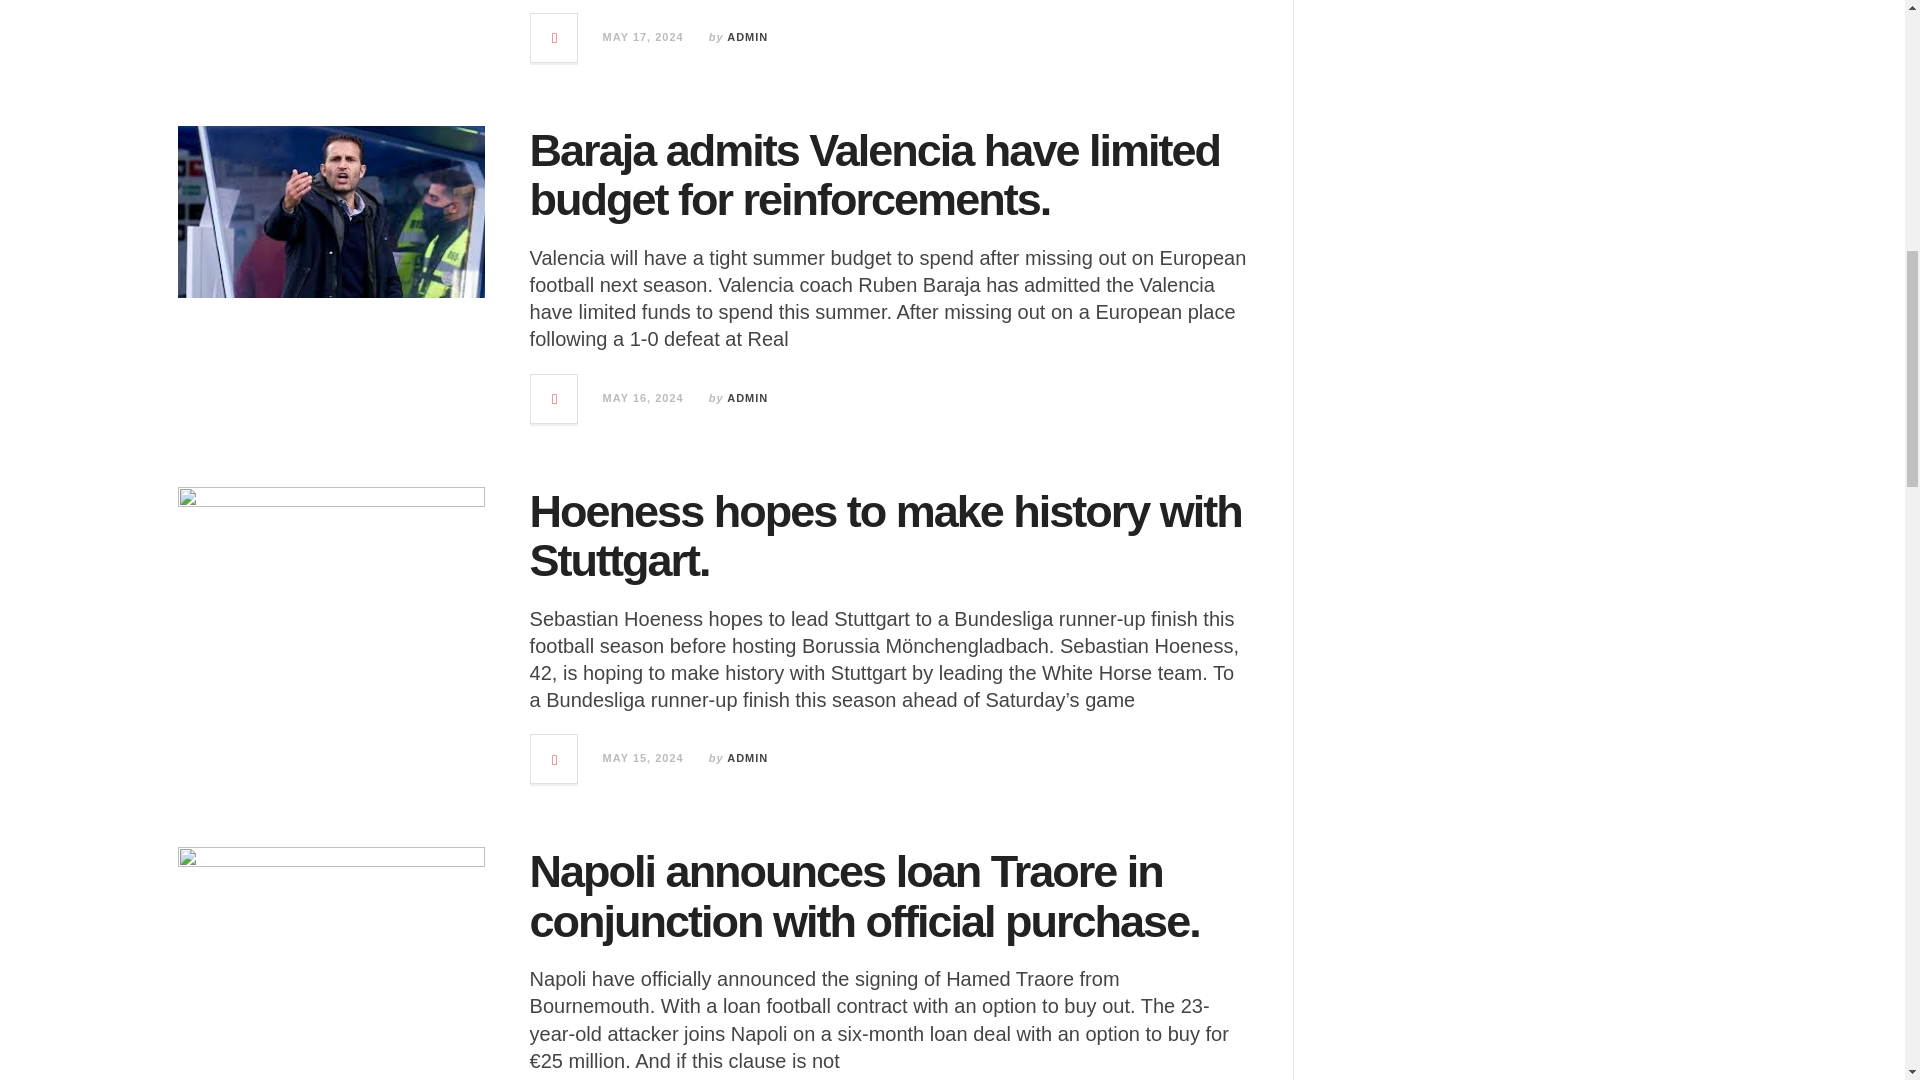 This screenshot has height=1080, width=1920. I want to click on ADMIN, so click(748, 757).